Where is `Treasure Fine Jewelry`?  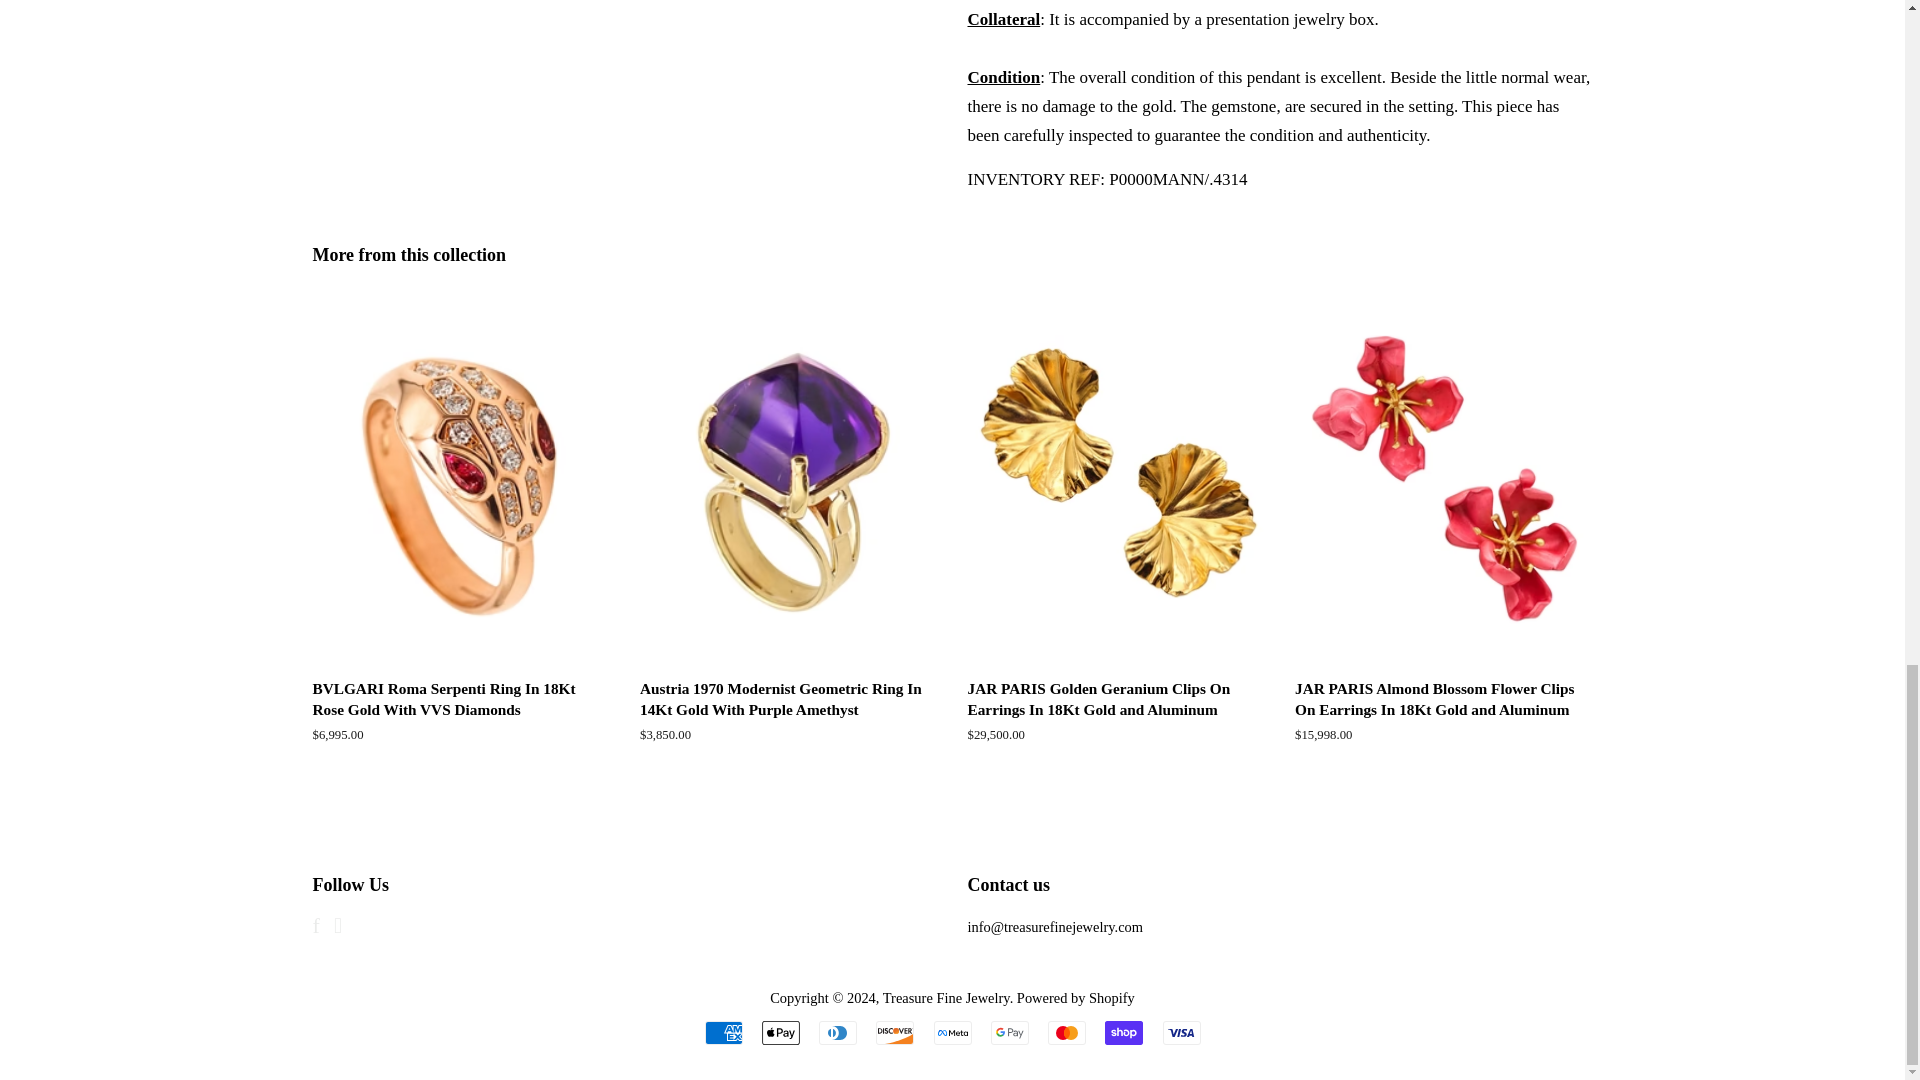
Treasure Fine Jewelry is located at coordinates (946, 998).